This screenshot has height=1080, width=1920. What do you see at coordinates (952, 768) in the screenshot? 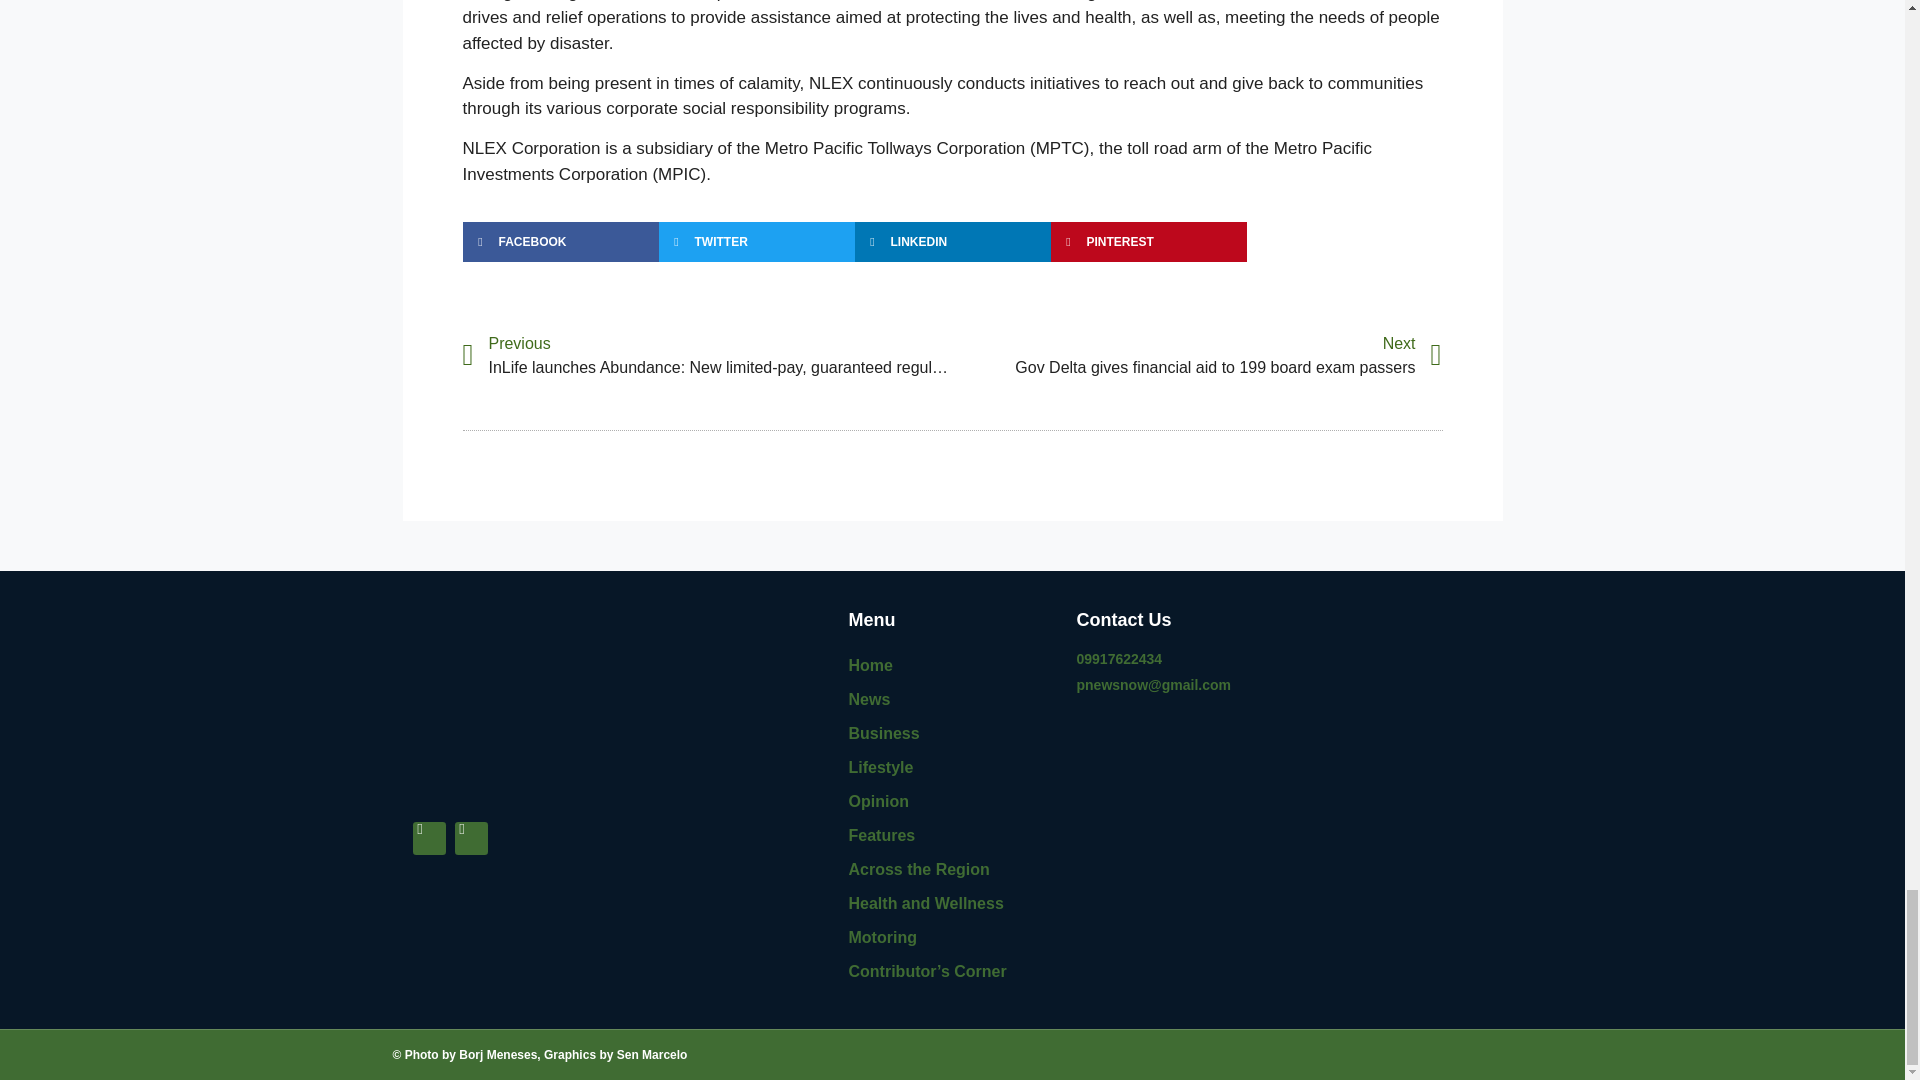
I see `News` at bounding box center [952, 768].